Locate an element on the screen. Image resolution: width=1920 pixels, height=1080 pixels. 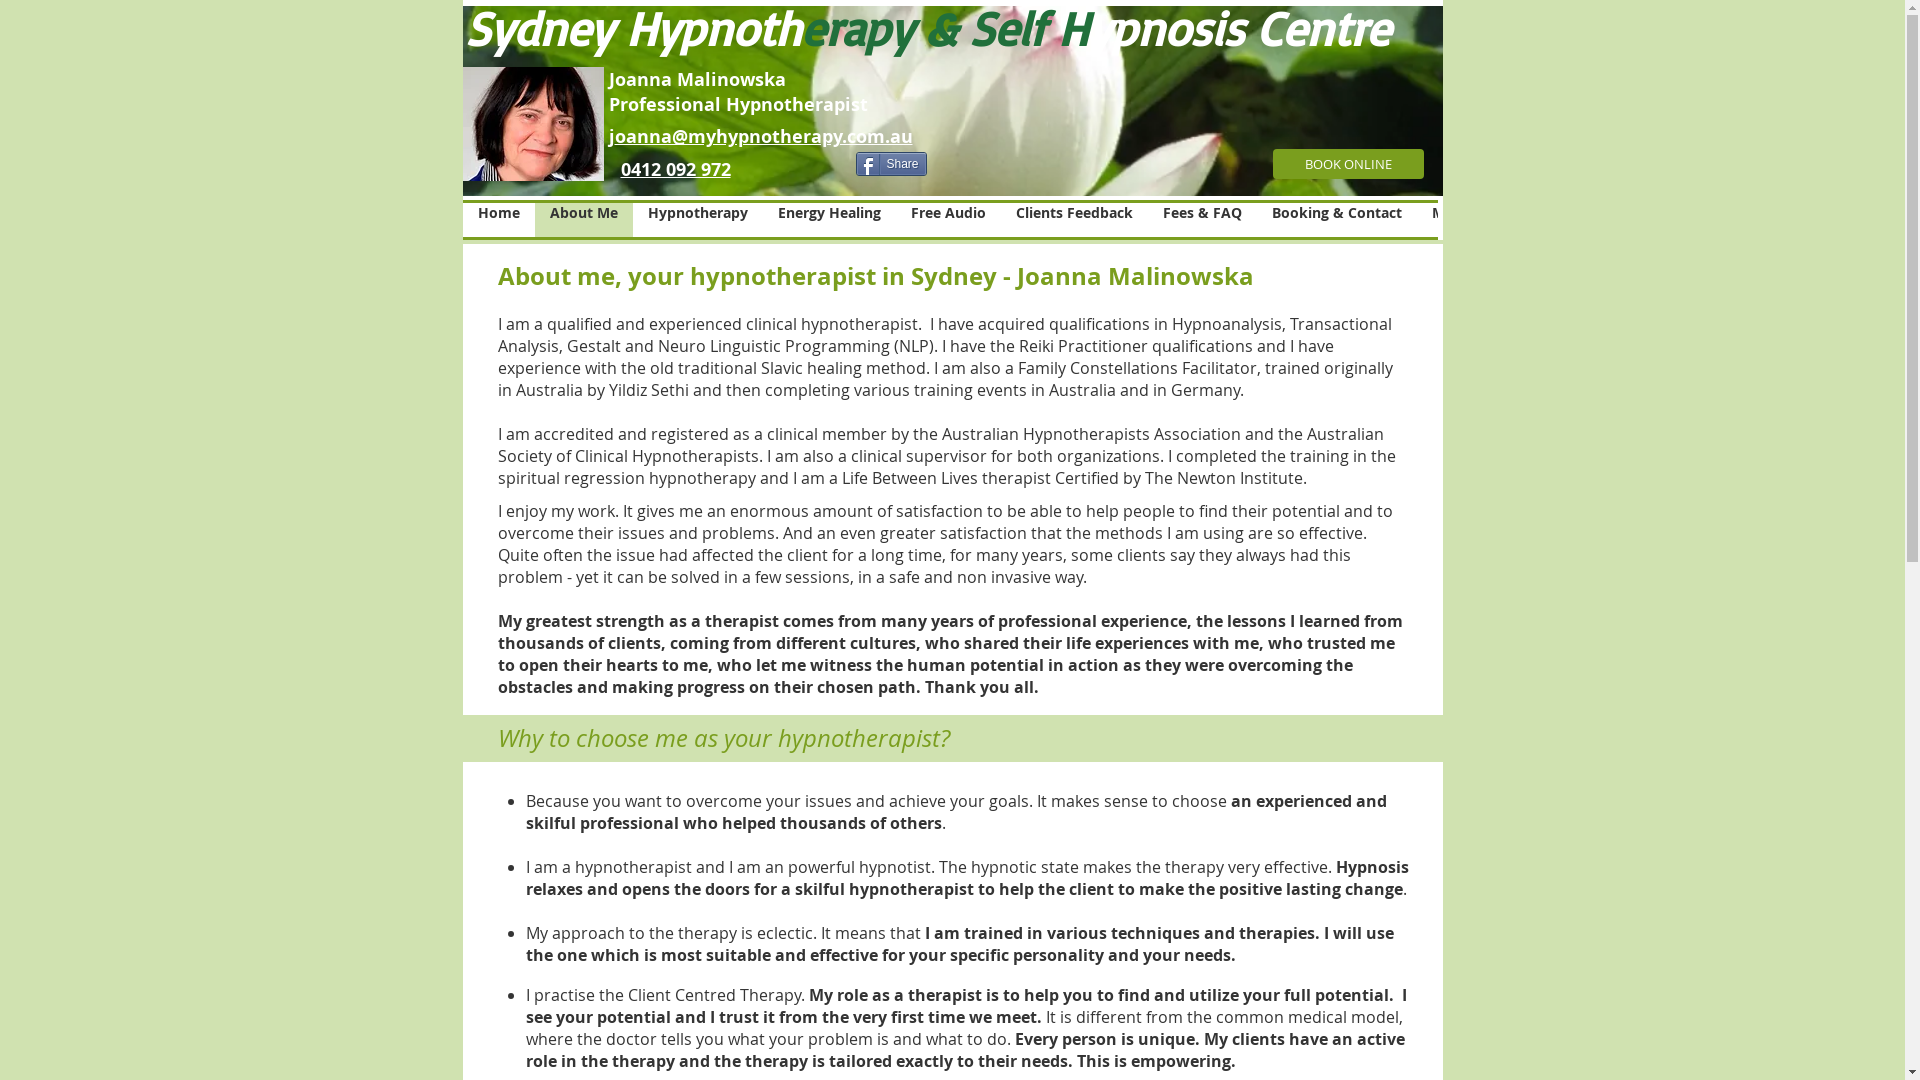
0412 092 972 is located at coordinates (675, 170).